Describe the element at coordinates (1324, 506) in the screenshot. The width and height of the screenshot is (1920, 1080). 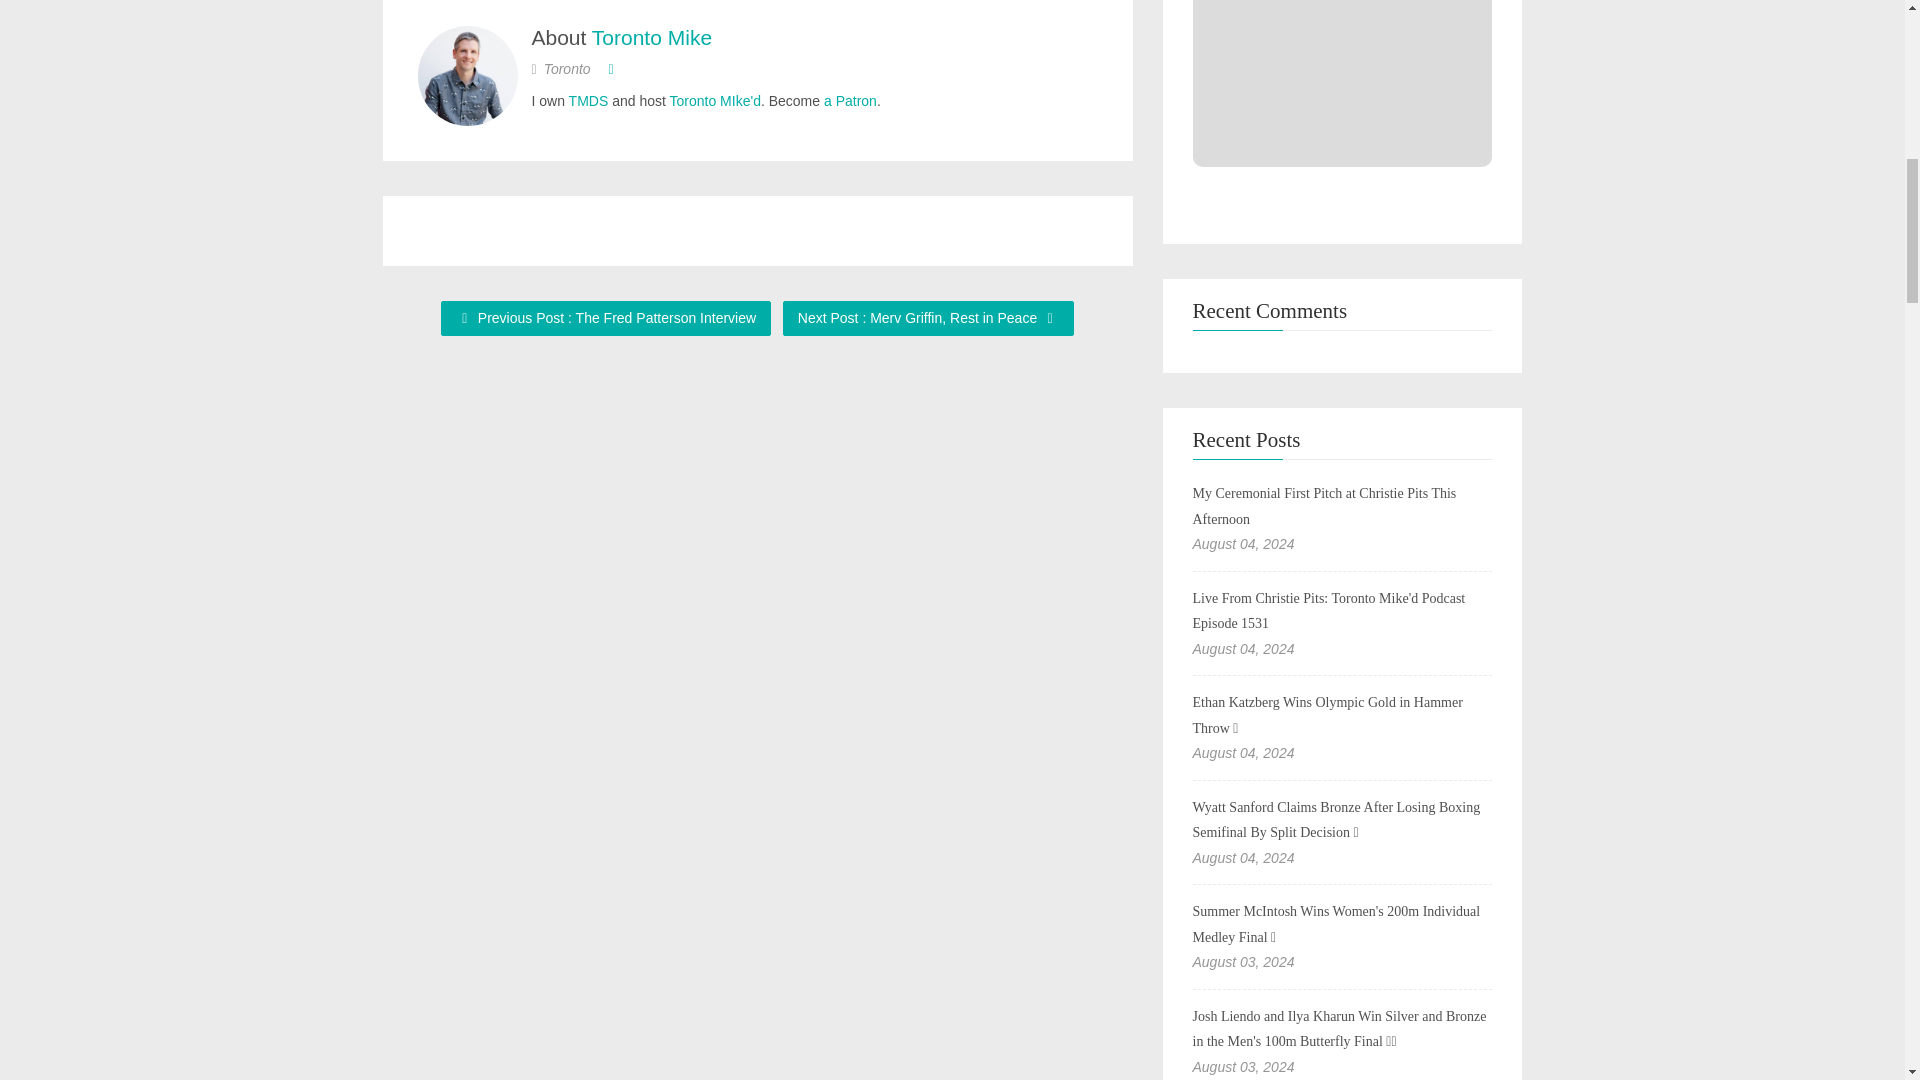
I see `My Ceremonial First Pitch at Christie Pits This Afternoon` at that location.